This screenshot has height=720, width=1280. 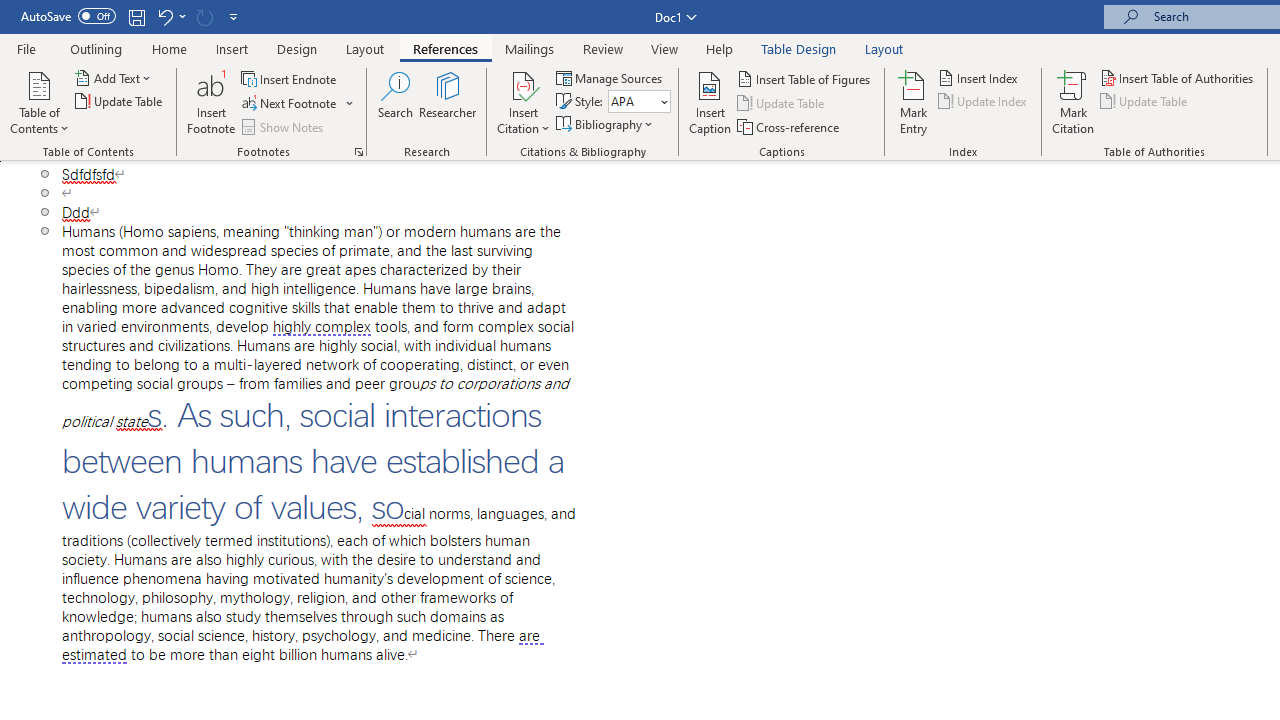 What do you see at coordinates (914, 102) in the screenshot?
I see `Mark Entry...` at bounding box center [914, 102].